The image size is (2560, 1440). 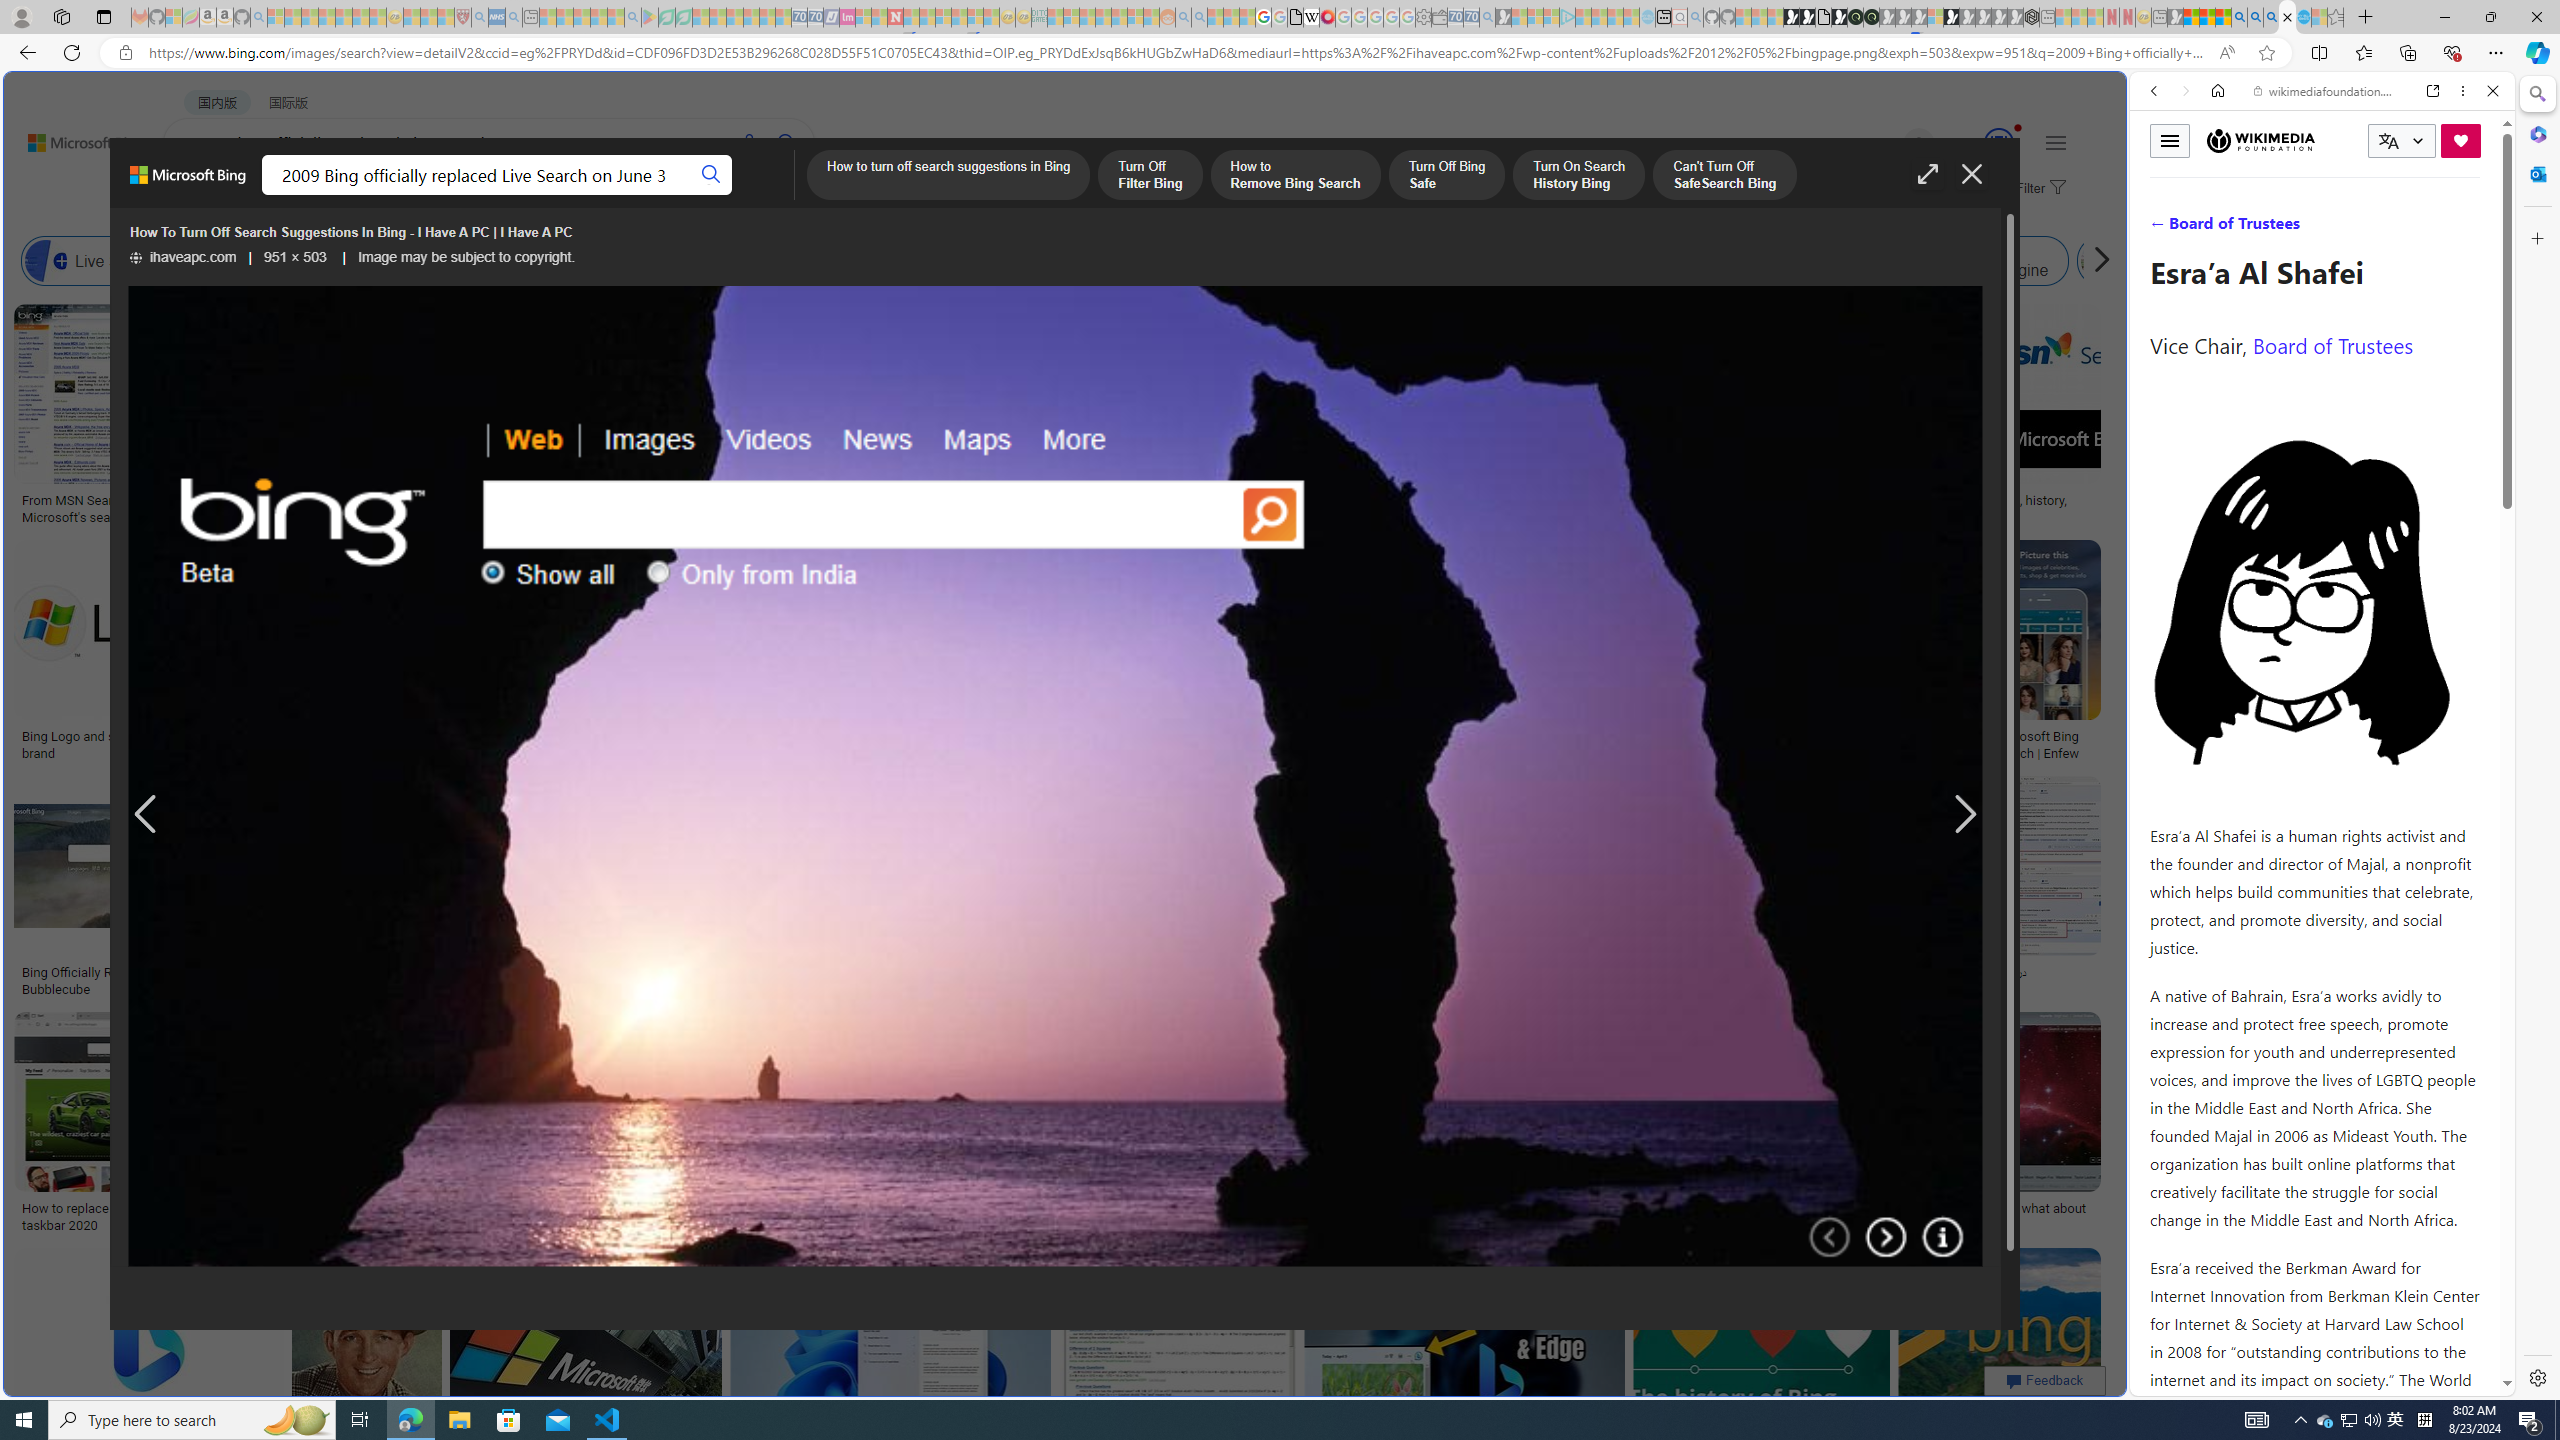 What do you see at coordinates (944, 261) in the screenshot?
I see `Bing Ai Search Engine Powered` at bounding box center [944, 261].